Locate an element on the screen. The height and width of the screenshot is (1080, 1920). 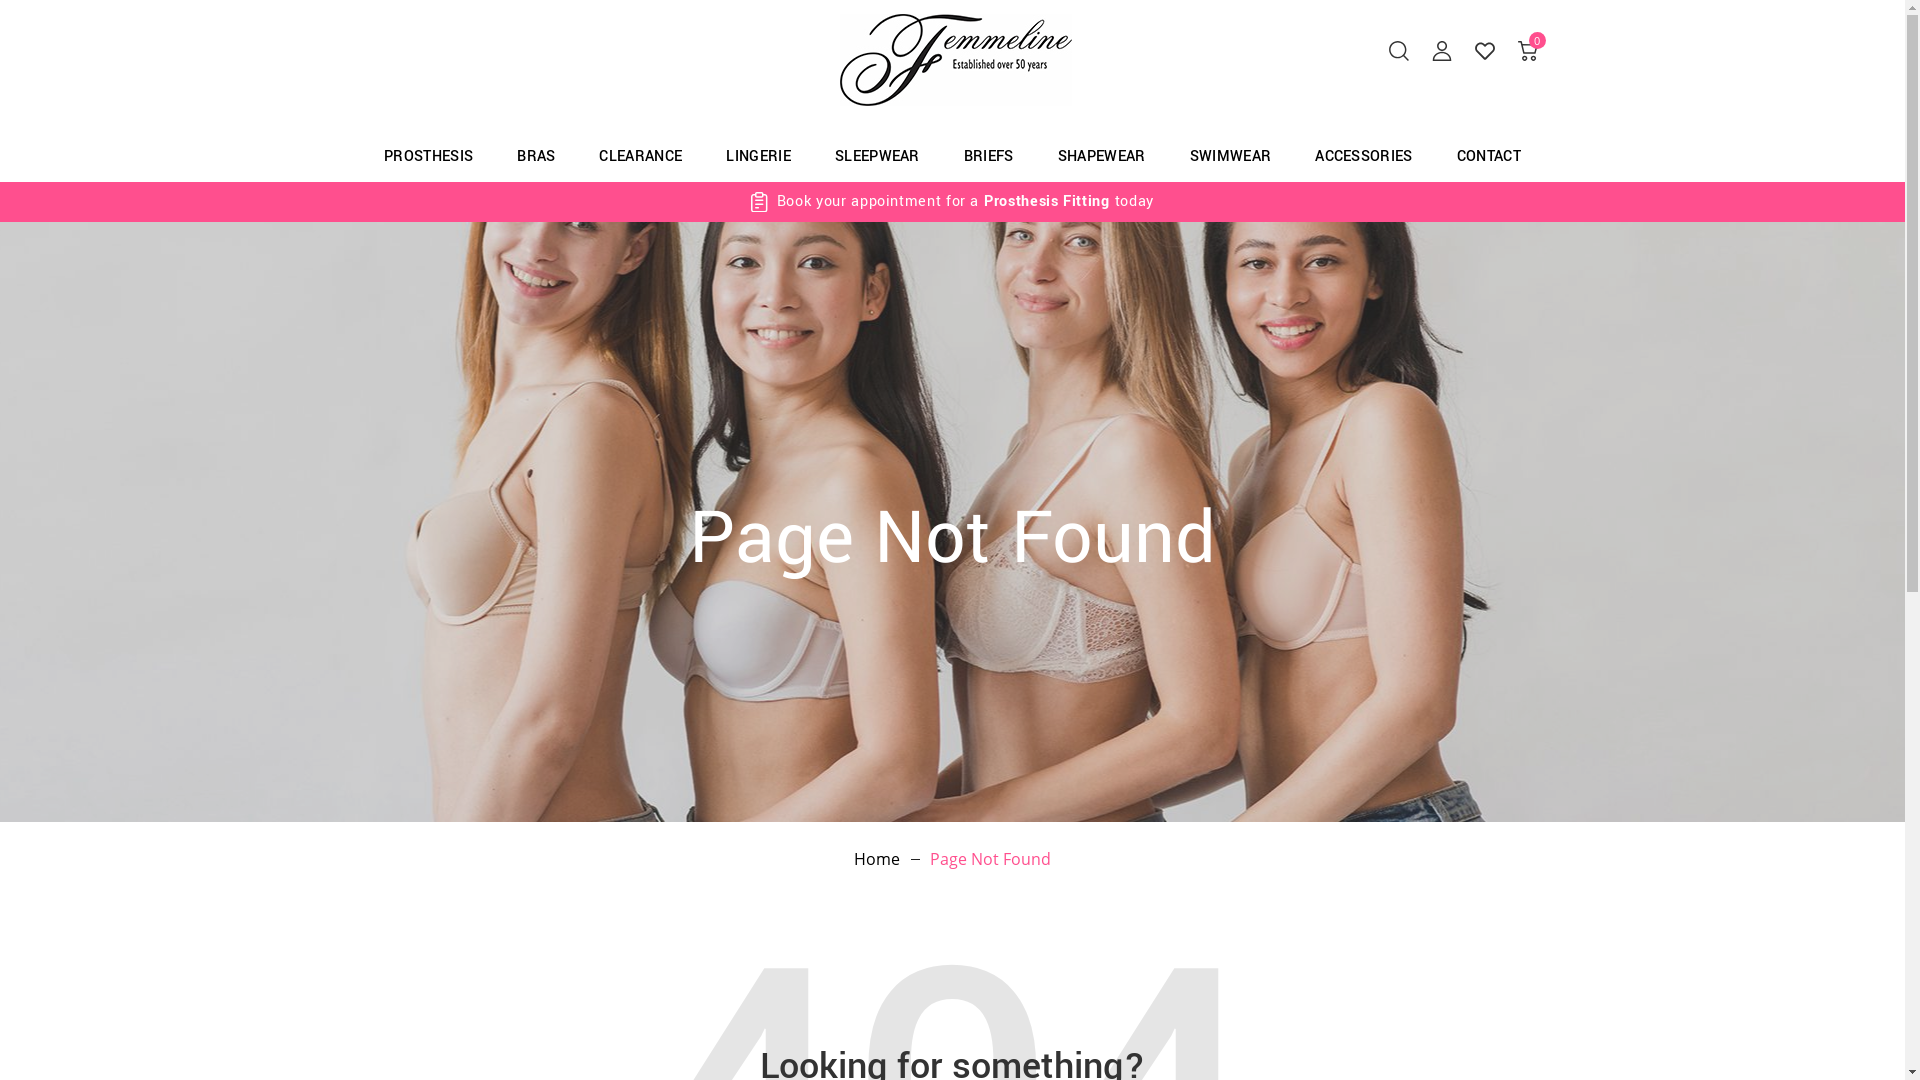
ACCESSORIES is located at coordinates (1364, 151).